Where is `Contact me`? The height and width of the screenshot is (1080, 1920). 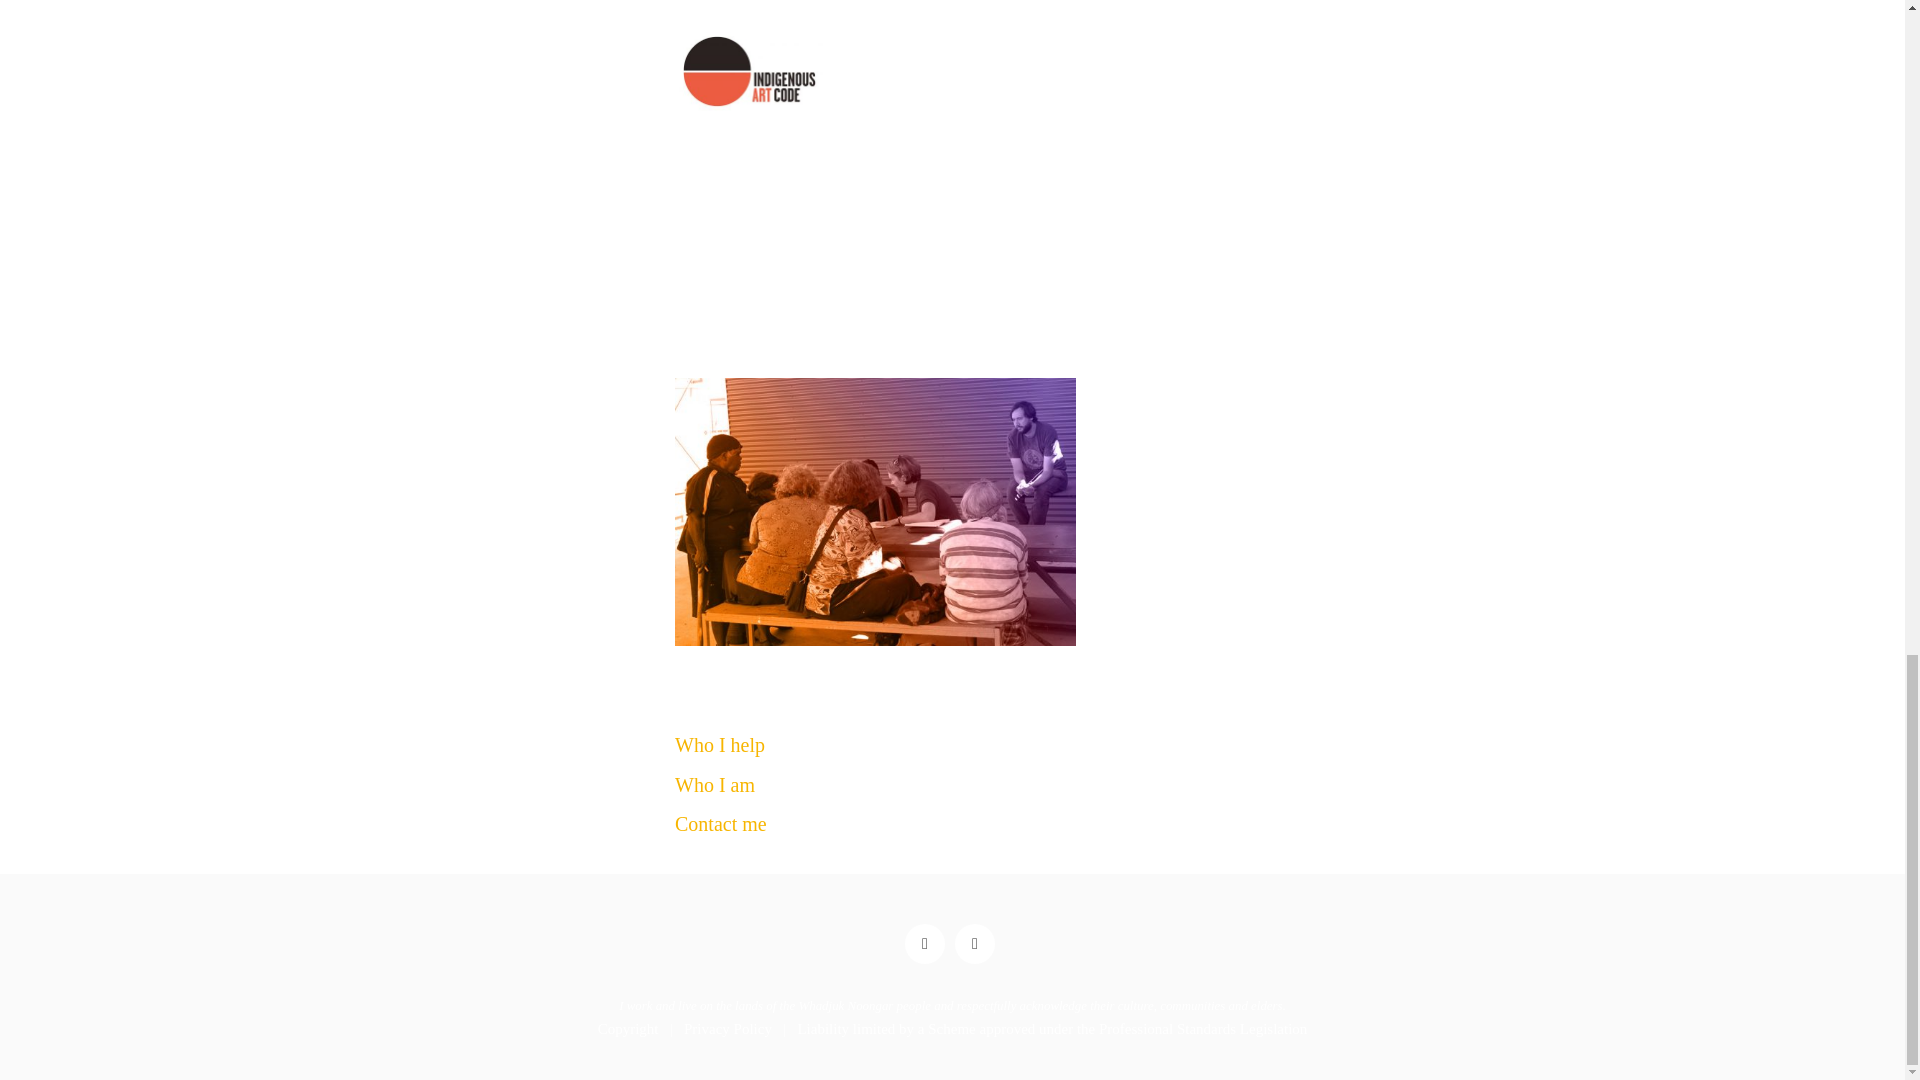
Contact me is located at coordinates (720, 824).